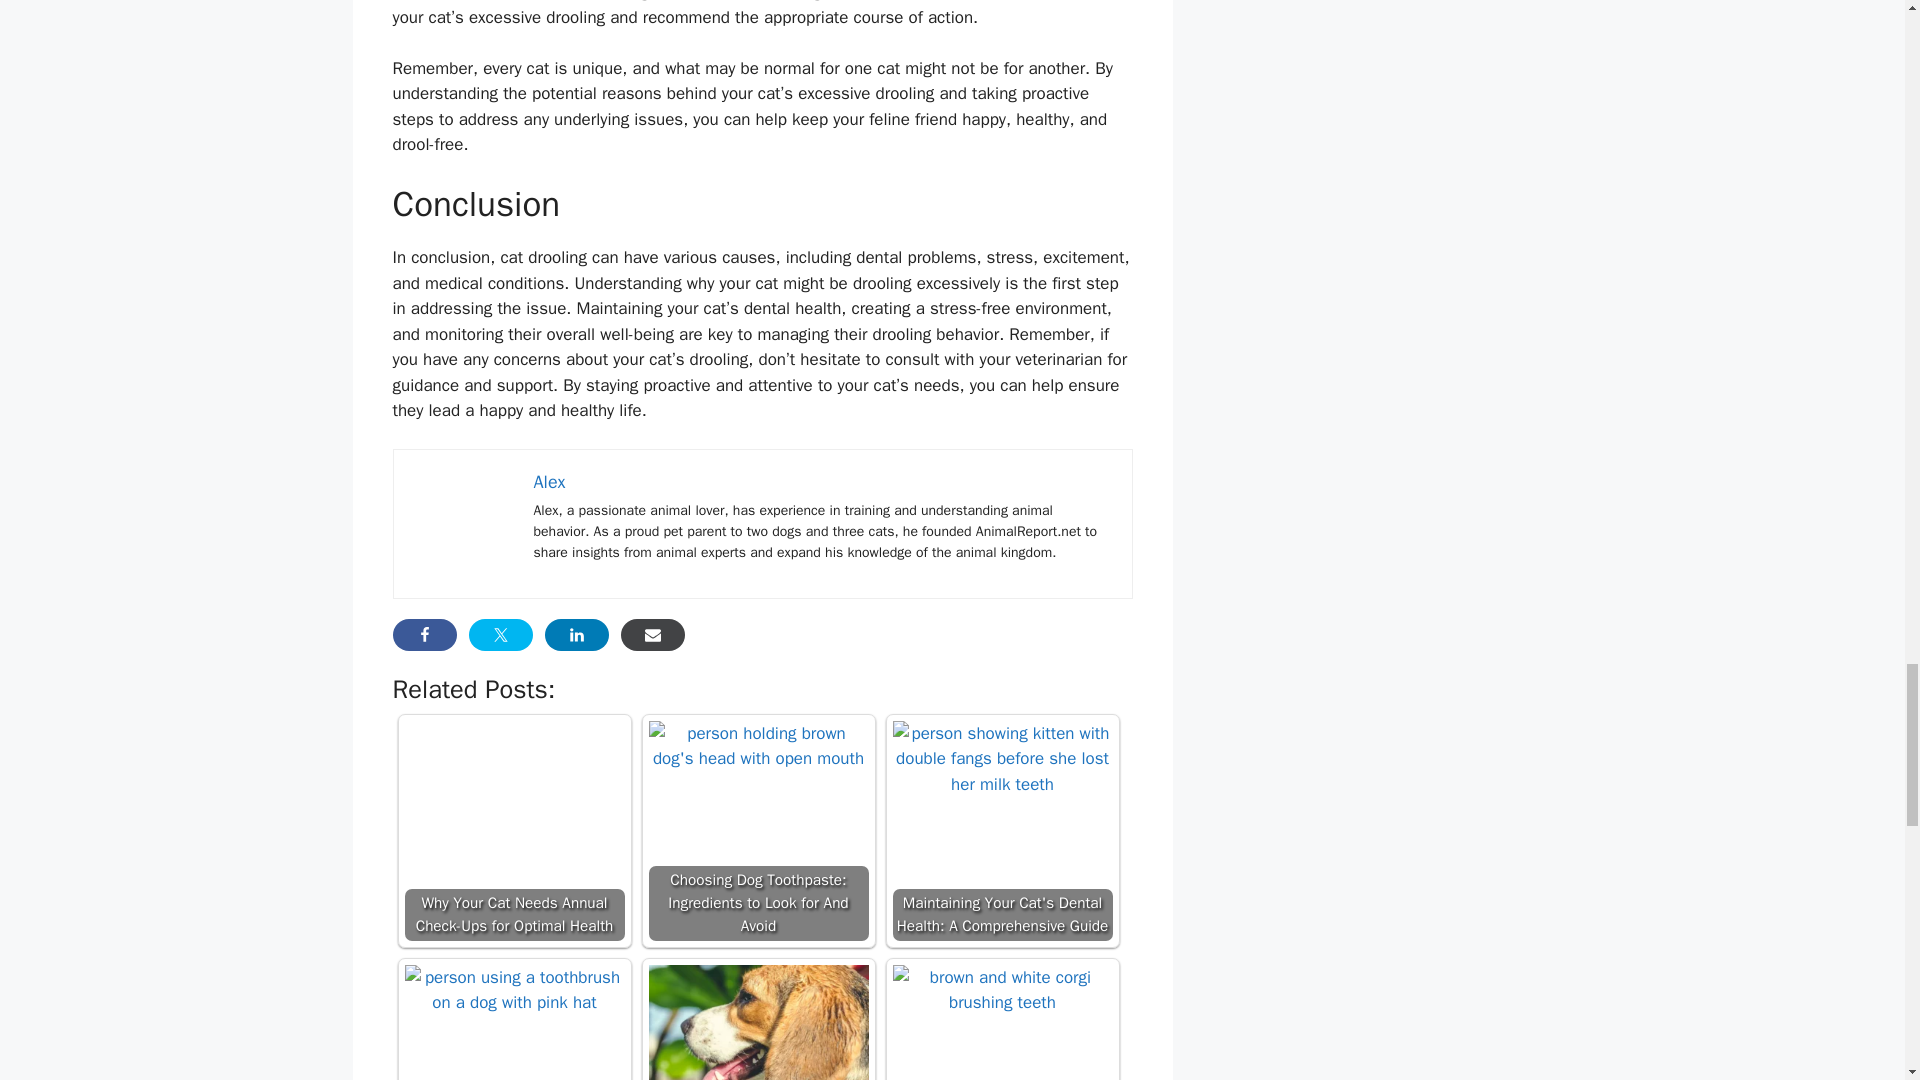 The width and height of the screenshot is (1920, 1080). Describe the element at coordinates (500, 634) in the screenshot. I see `Share on Twitter` at that location.